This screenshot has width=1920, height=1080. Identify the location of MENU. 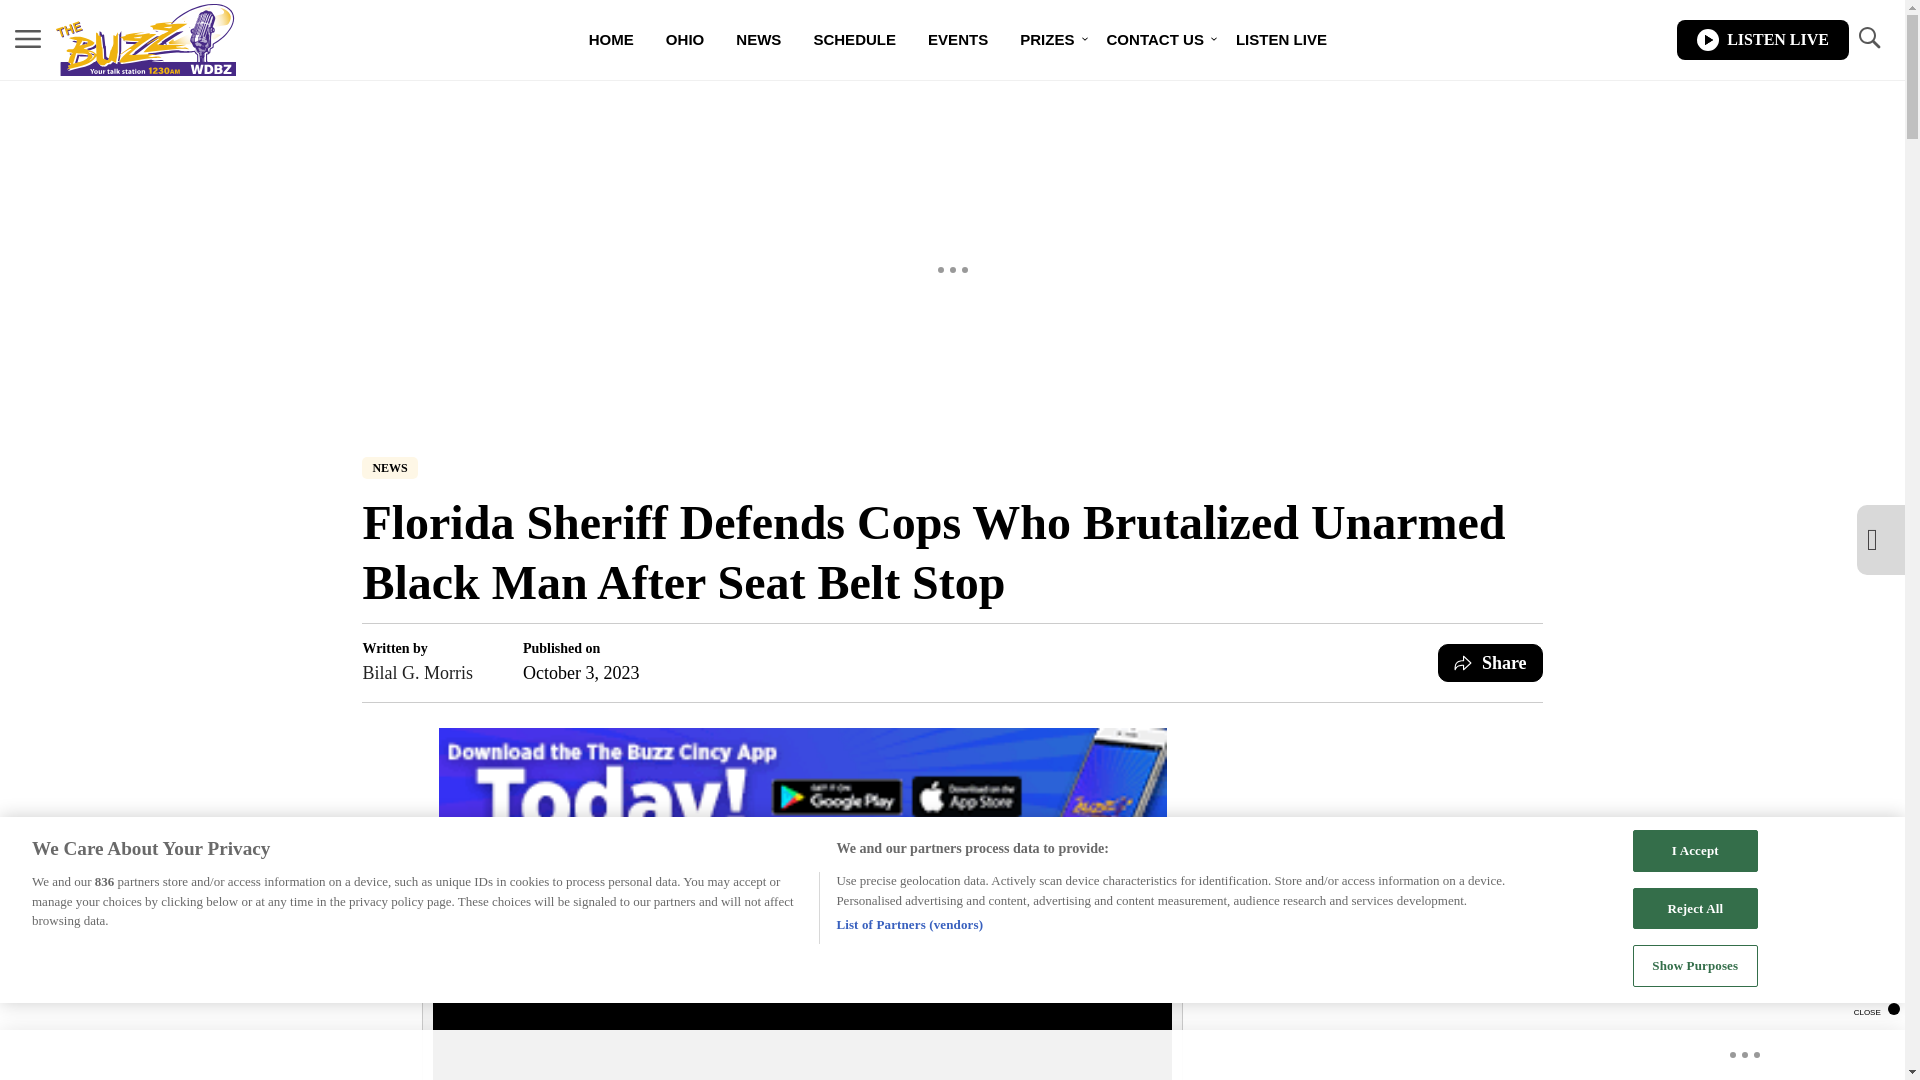
(28, 40).